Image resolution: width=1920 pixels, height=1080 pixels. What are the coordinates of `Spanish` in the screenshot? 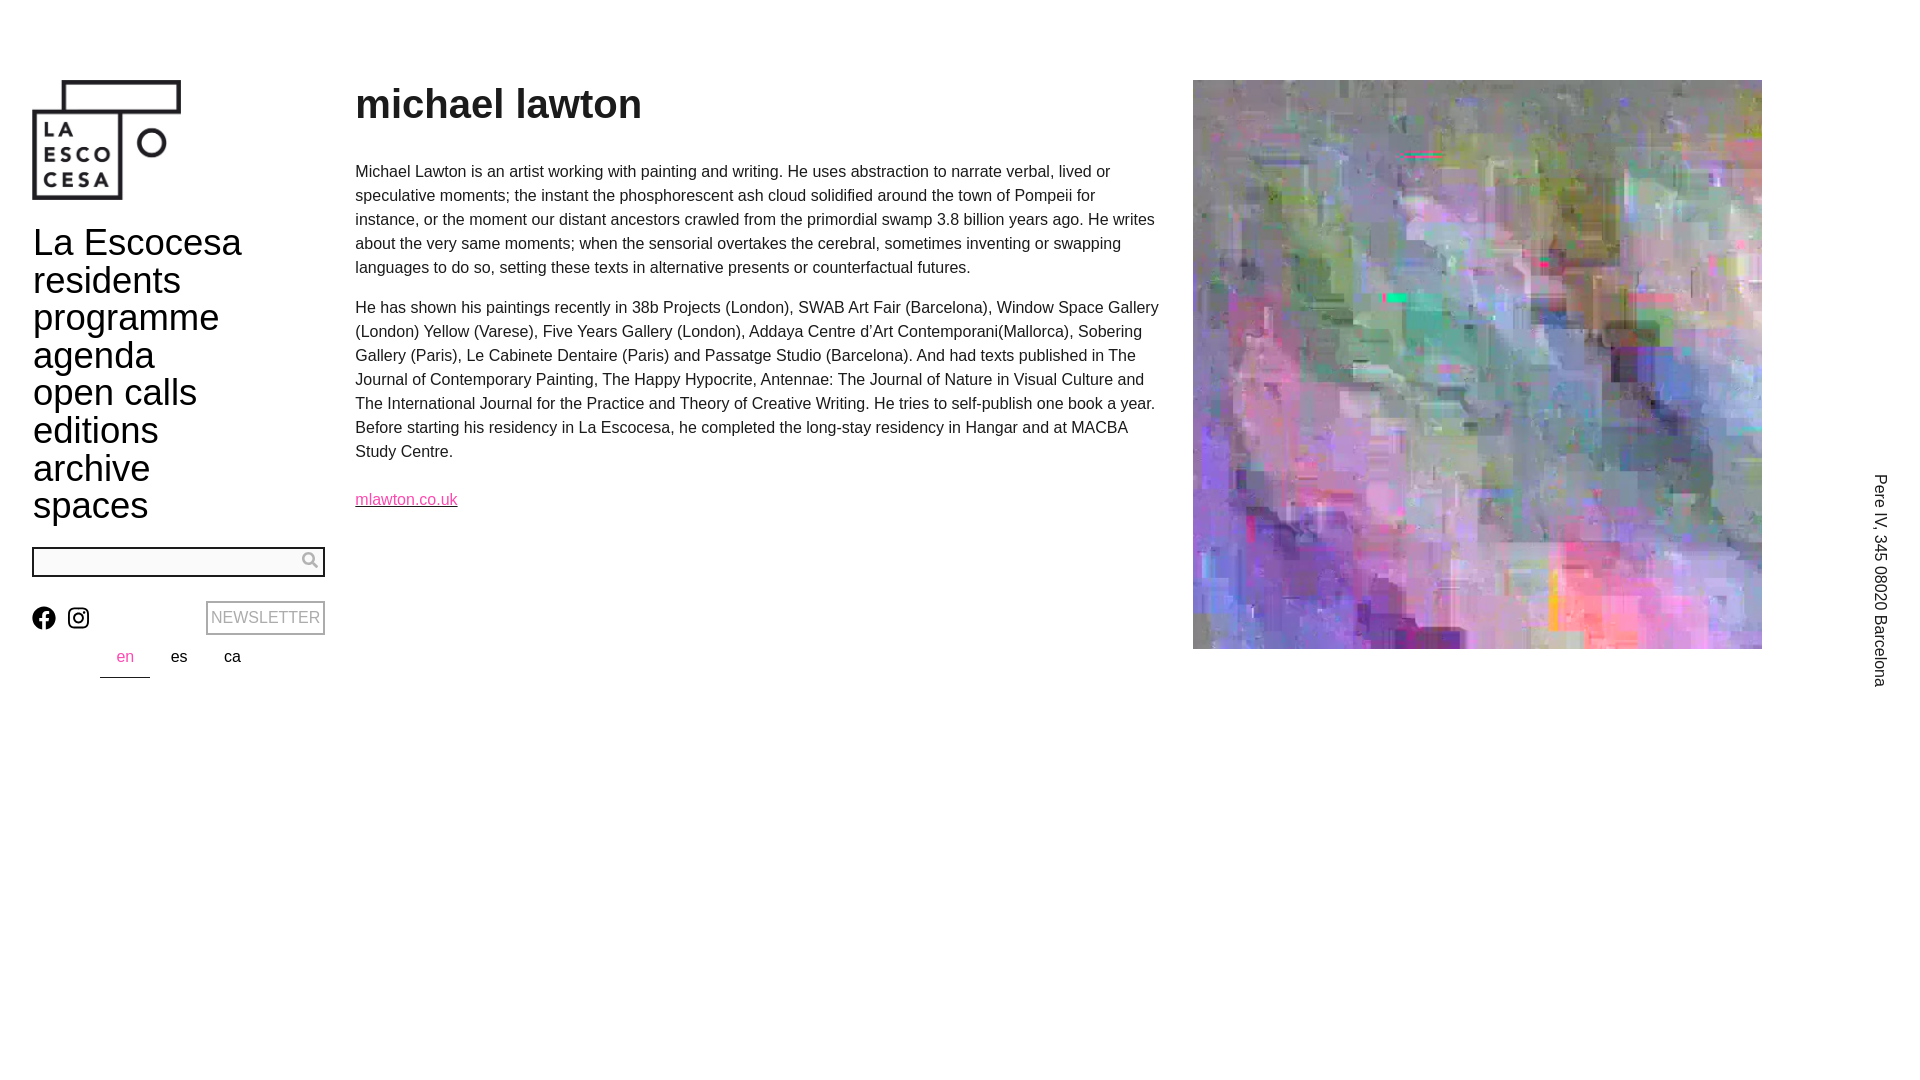 It's located at (179, 657).